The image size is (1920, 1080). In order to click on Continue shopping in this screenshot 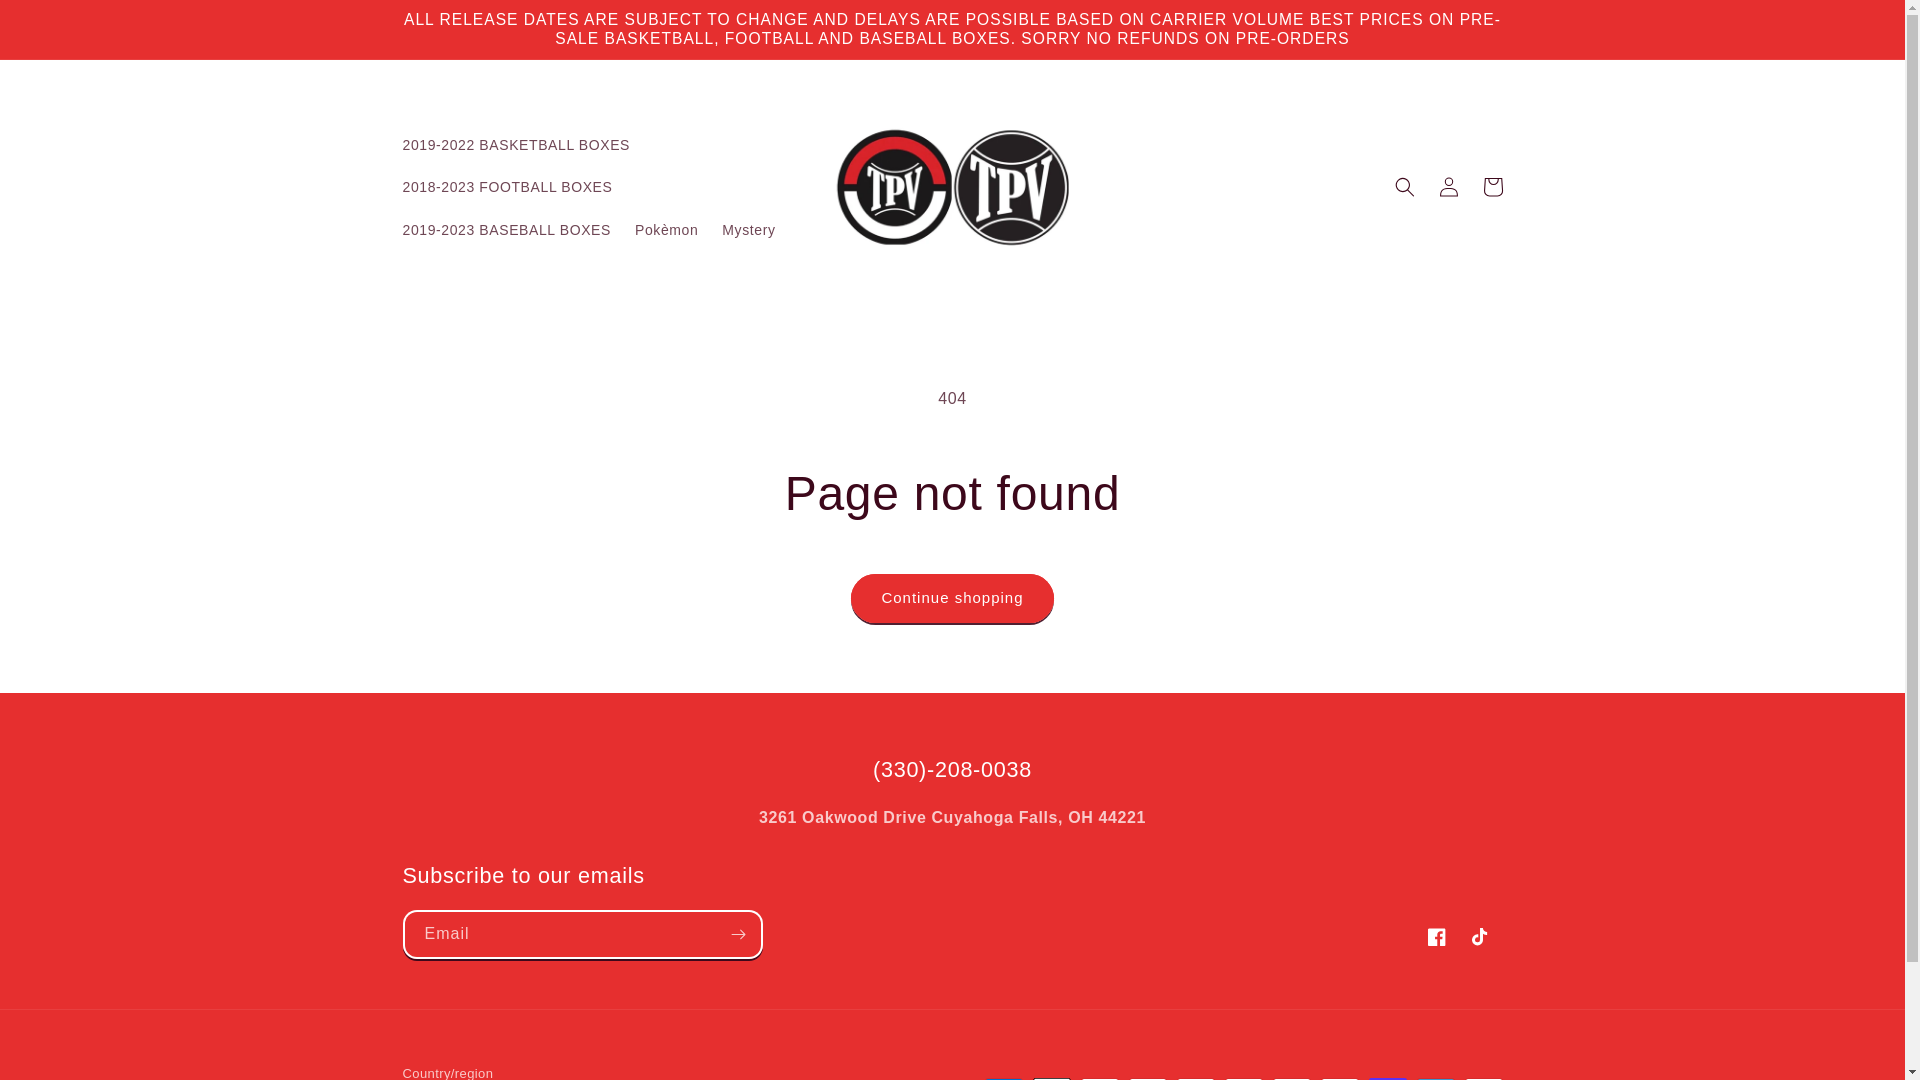, I will do `click(951, 598)`.